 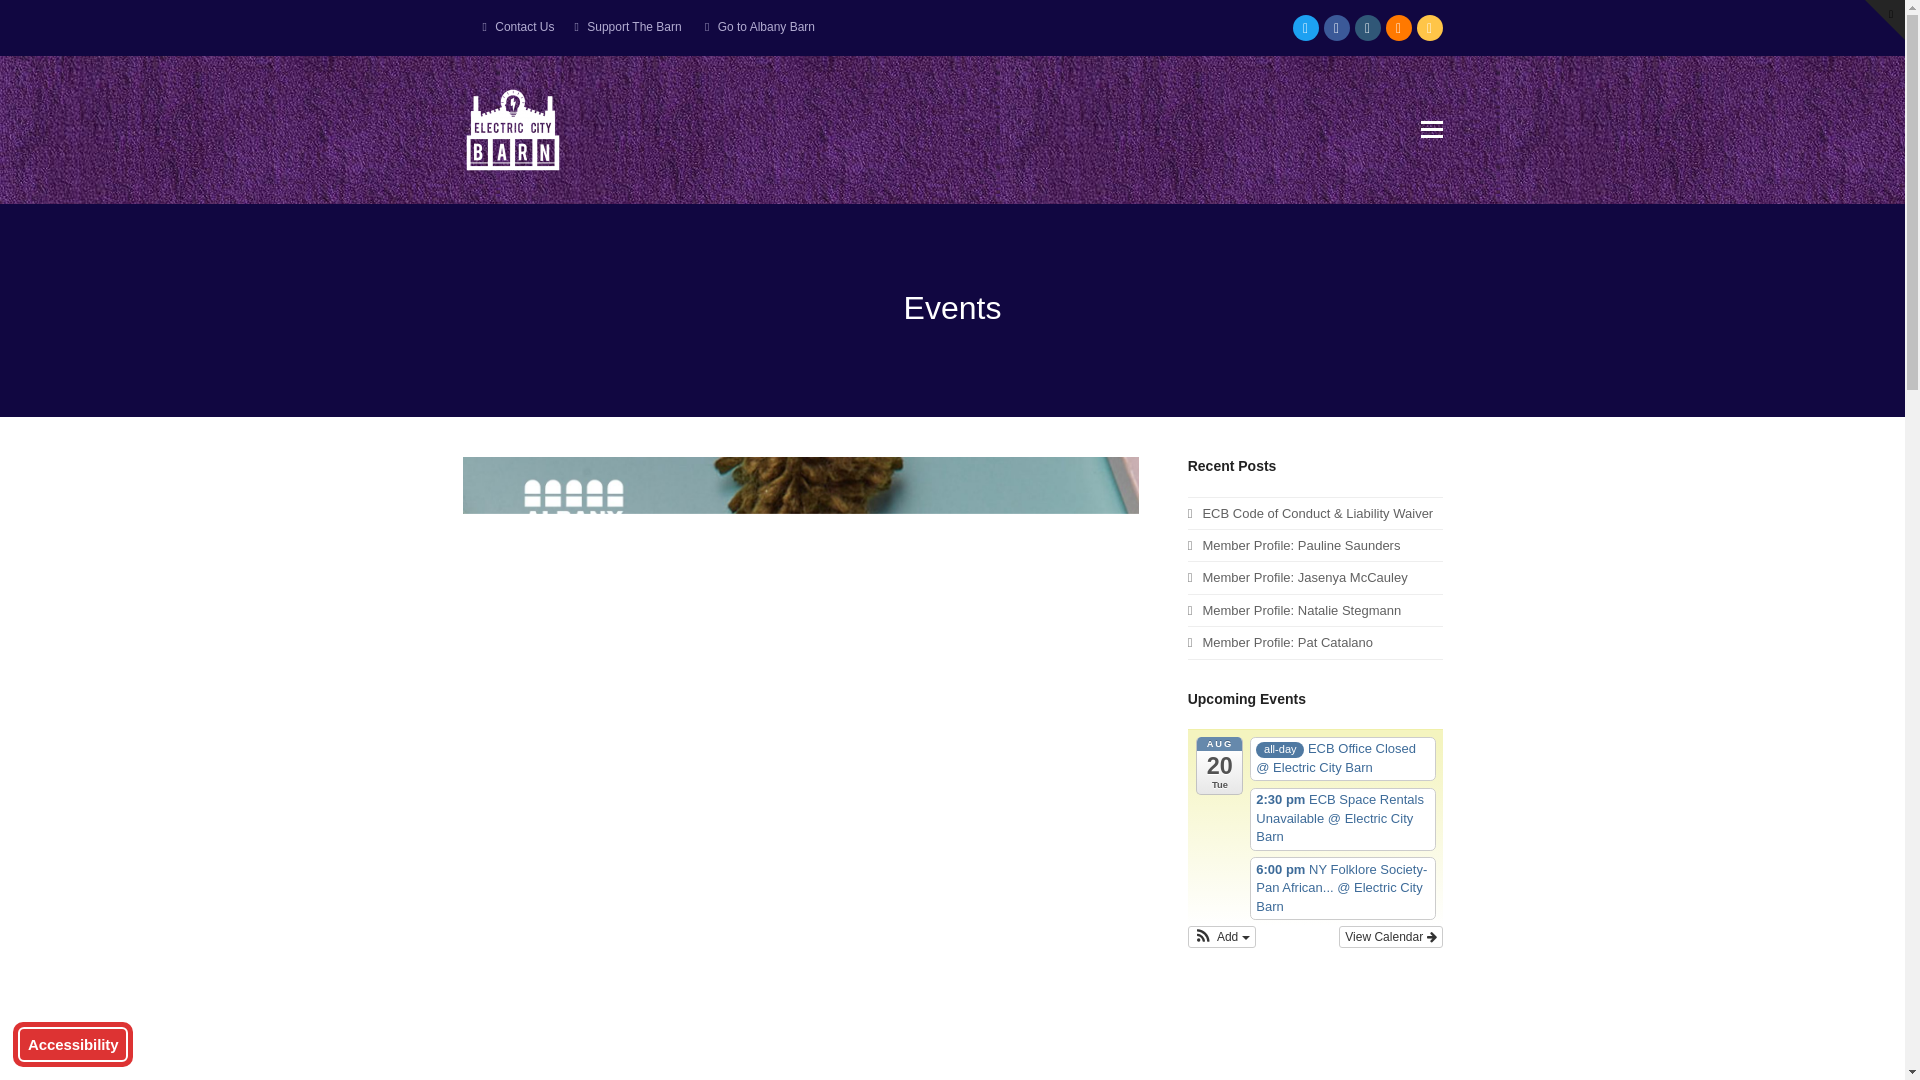 I want to click on Email, so click(x=1428, y=28).